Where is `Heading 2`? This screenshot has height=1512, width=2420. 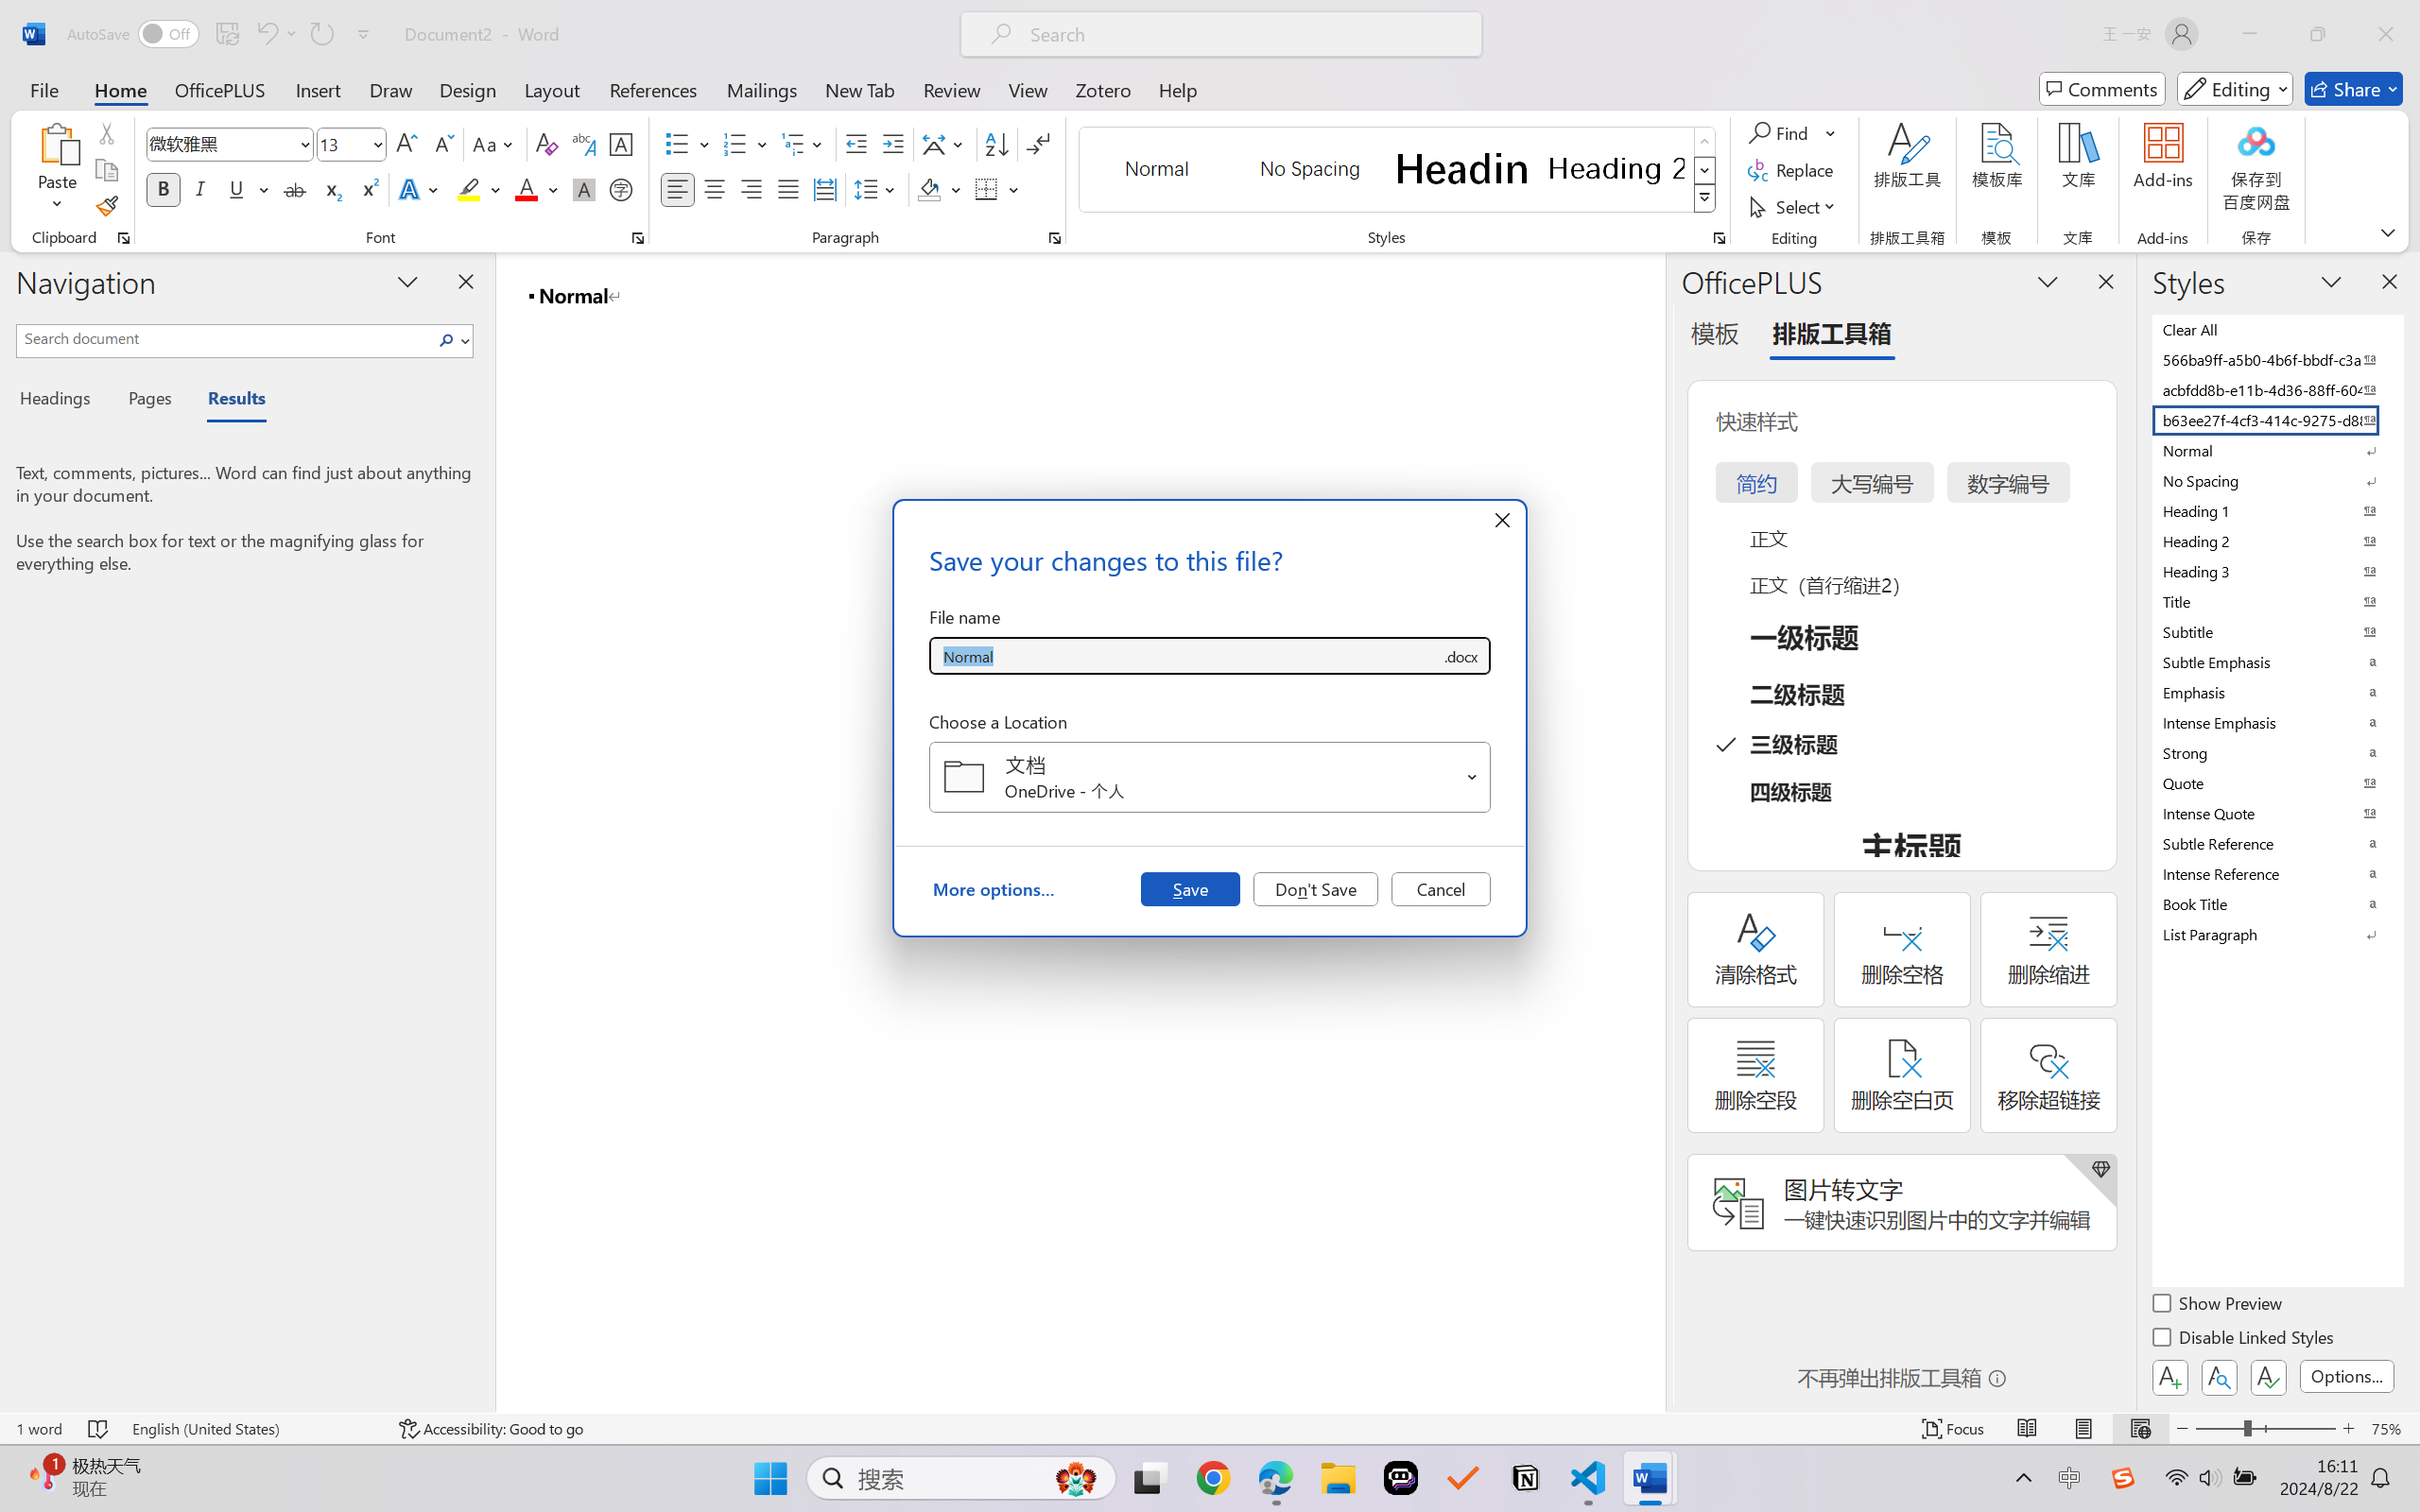
Heading 2 is located at coordinates (1616, 168).